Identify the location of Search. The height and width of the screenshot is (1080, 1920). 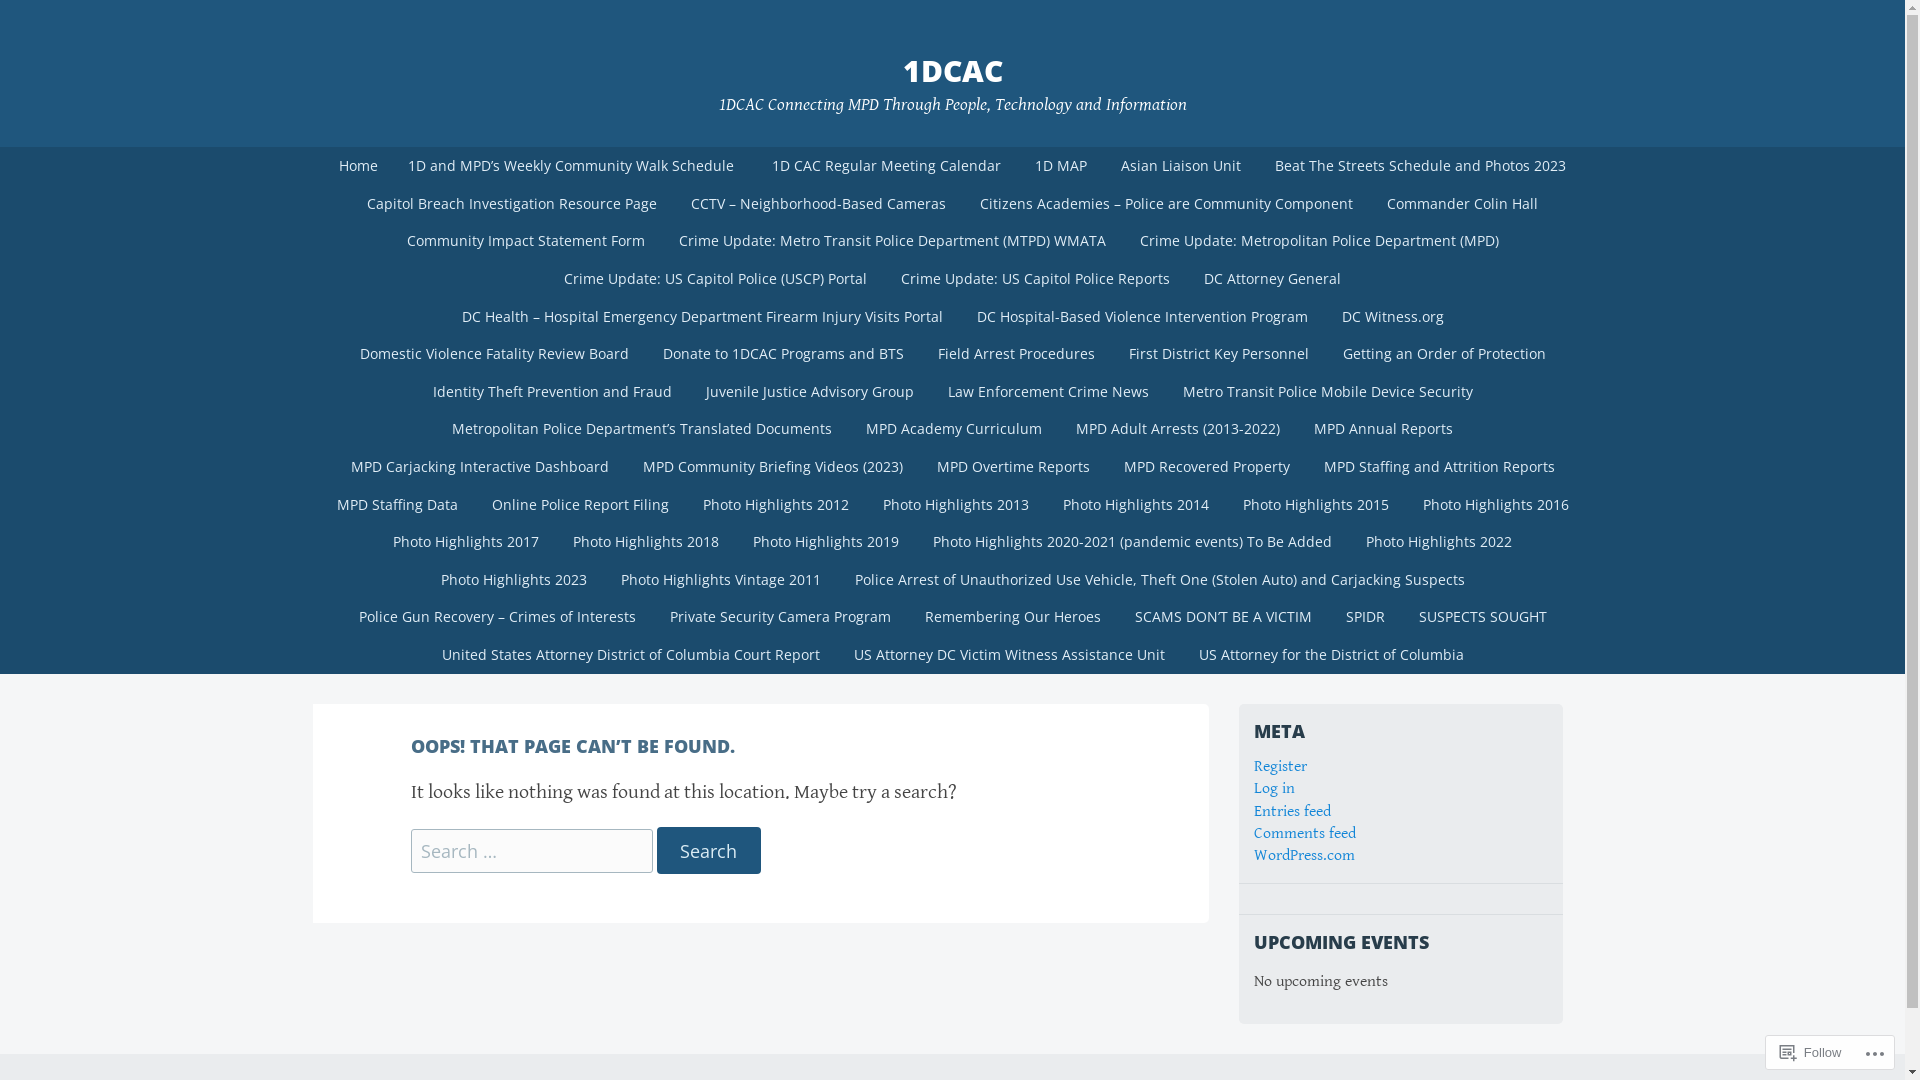
(708, 851).